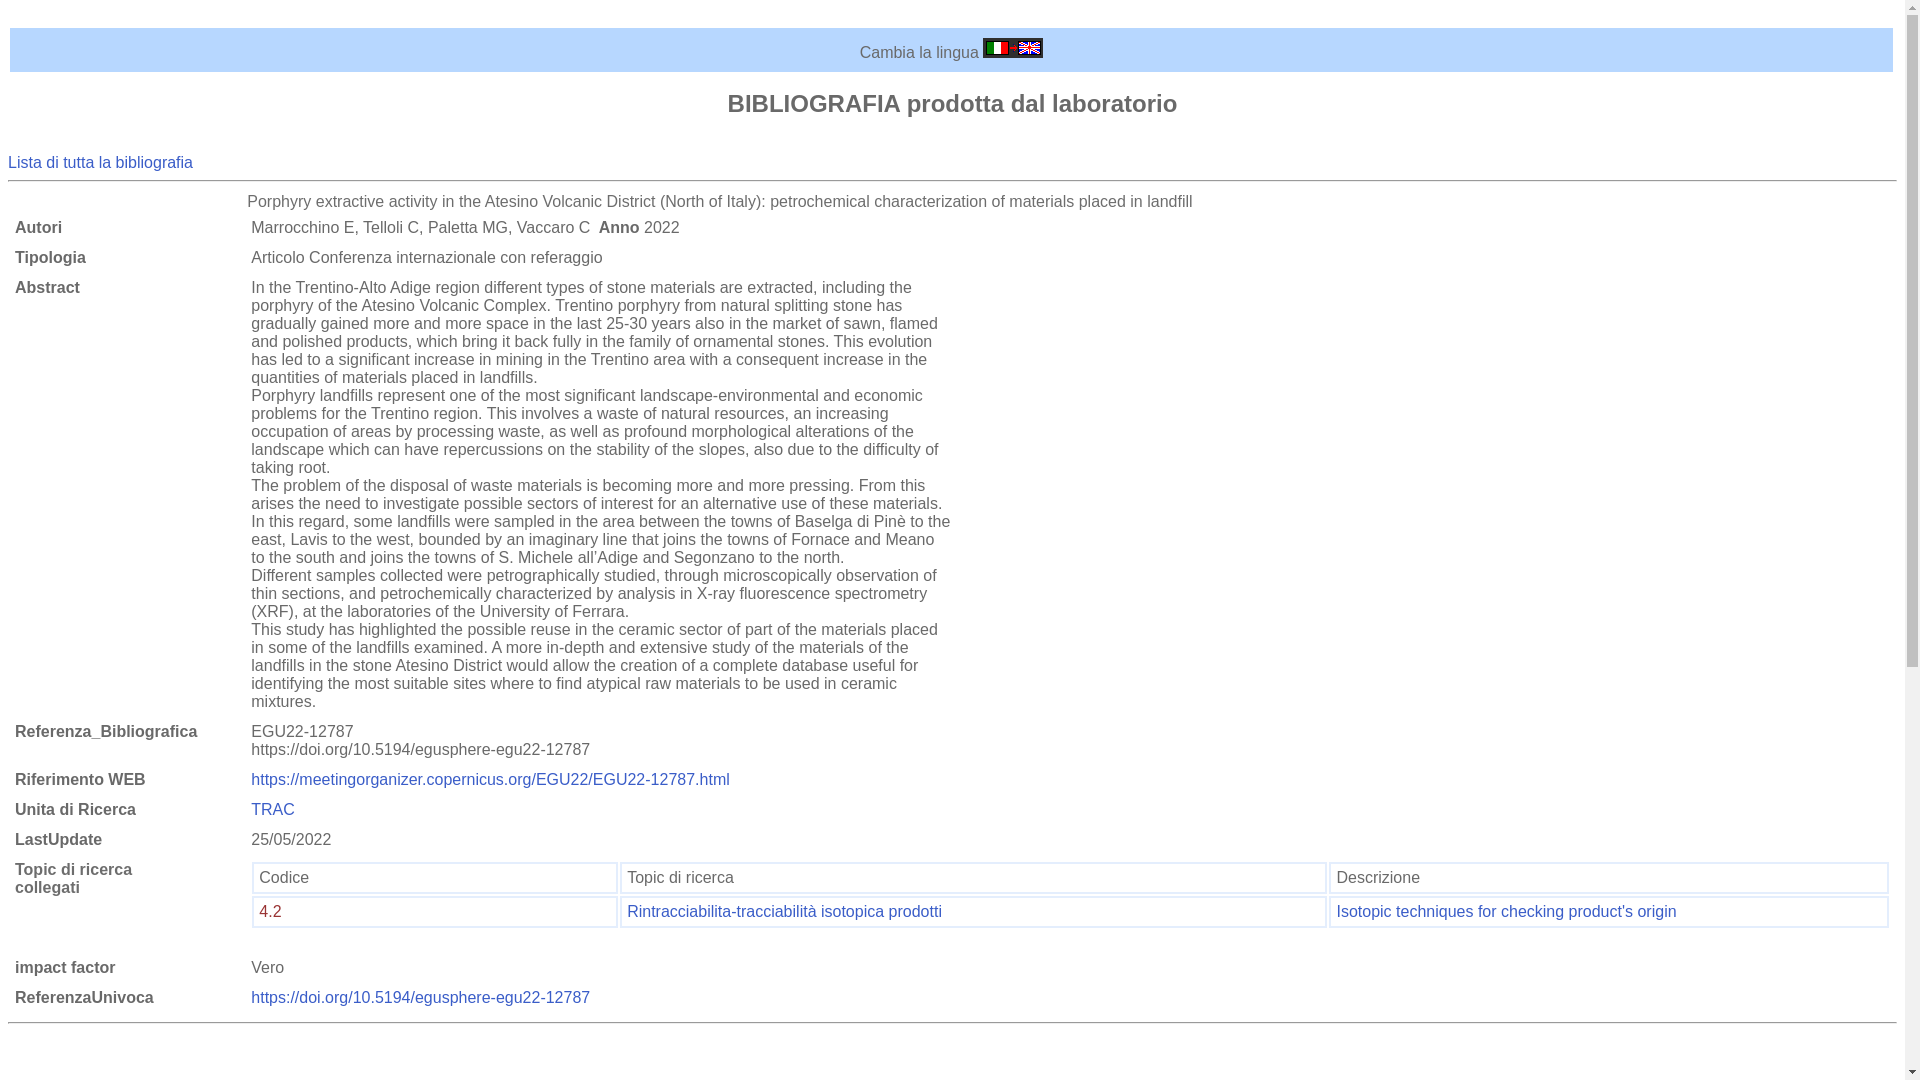 The width and height of the screenshot is (1920, 1080). Describe the element at coordinates (784, 911) in the screenshot. I see `Click per ZOOM della riga` at that location.